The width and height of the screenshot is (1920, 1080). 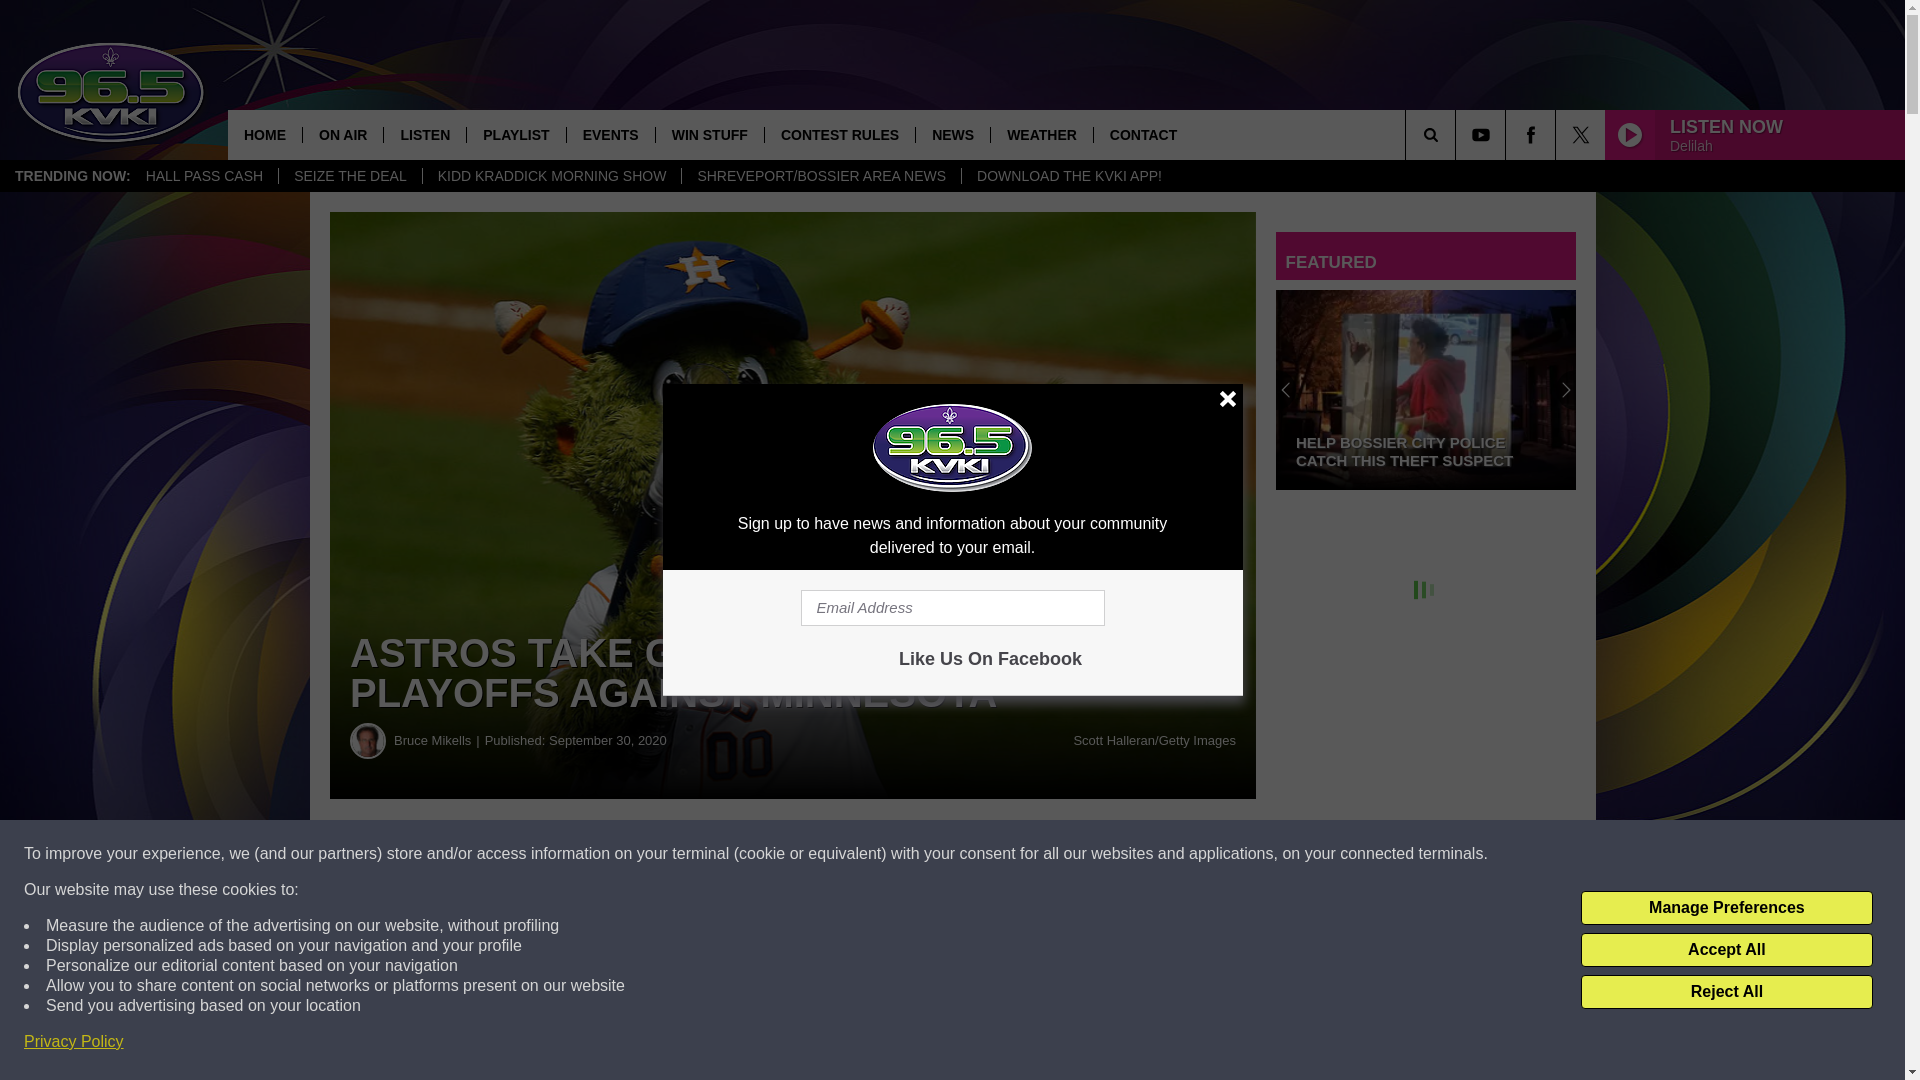 I want to click on Email Address, so click(x=952, y=608).